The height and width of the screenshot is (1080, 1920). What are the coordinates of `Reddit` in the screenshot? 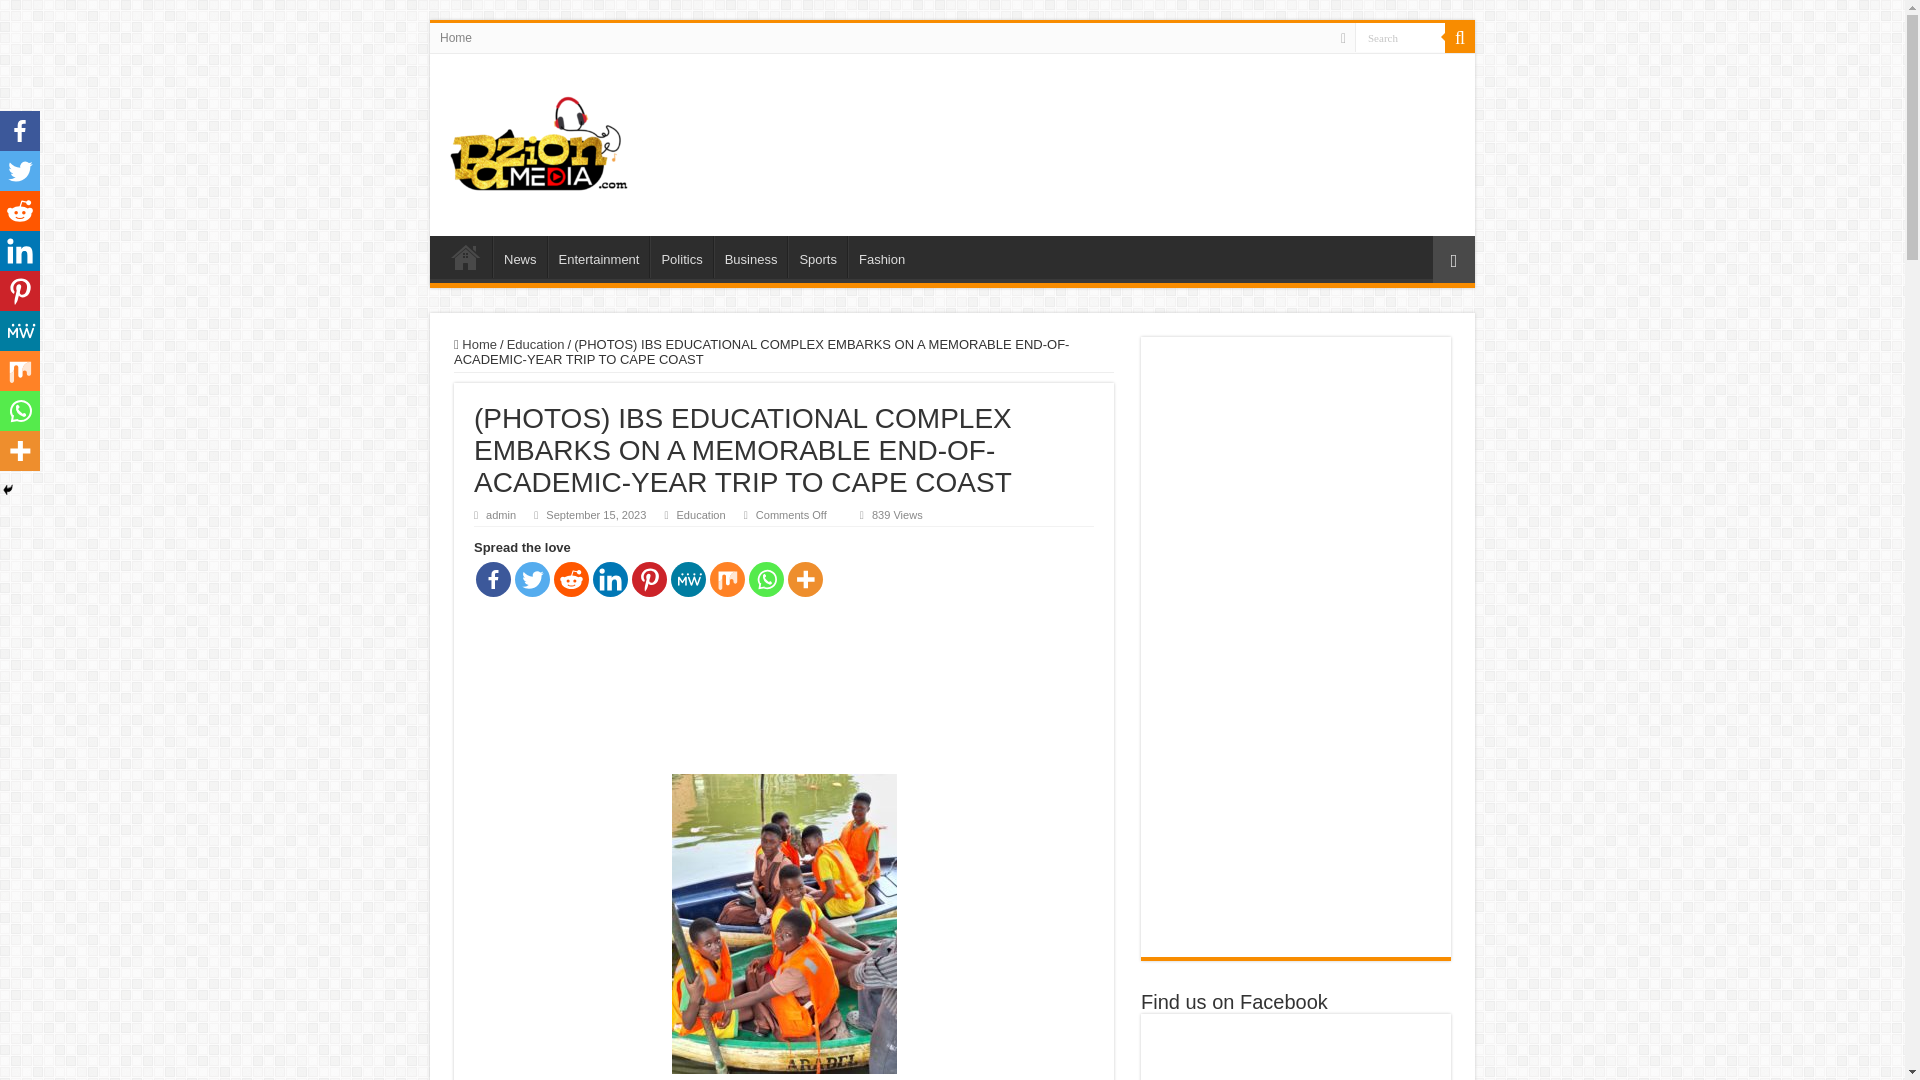 It's located at (572, 579).